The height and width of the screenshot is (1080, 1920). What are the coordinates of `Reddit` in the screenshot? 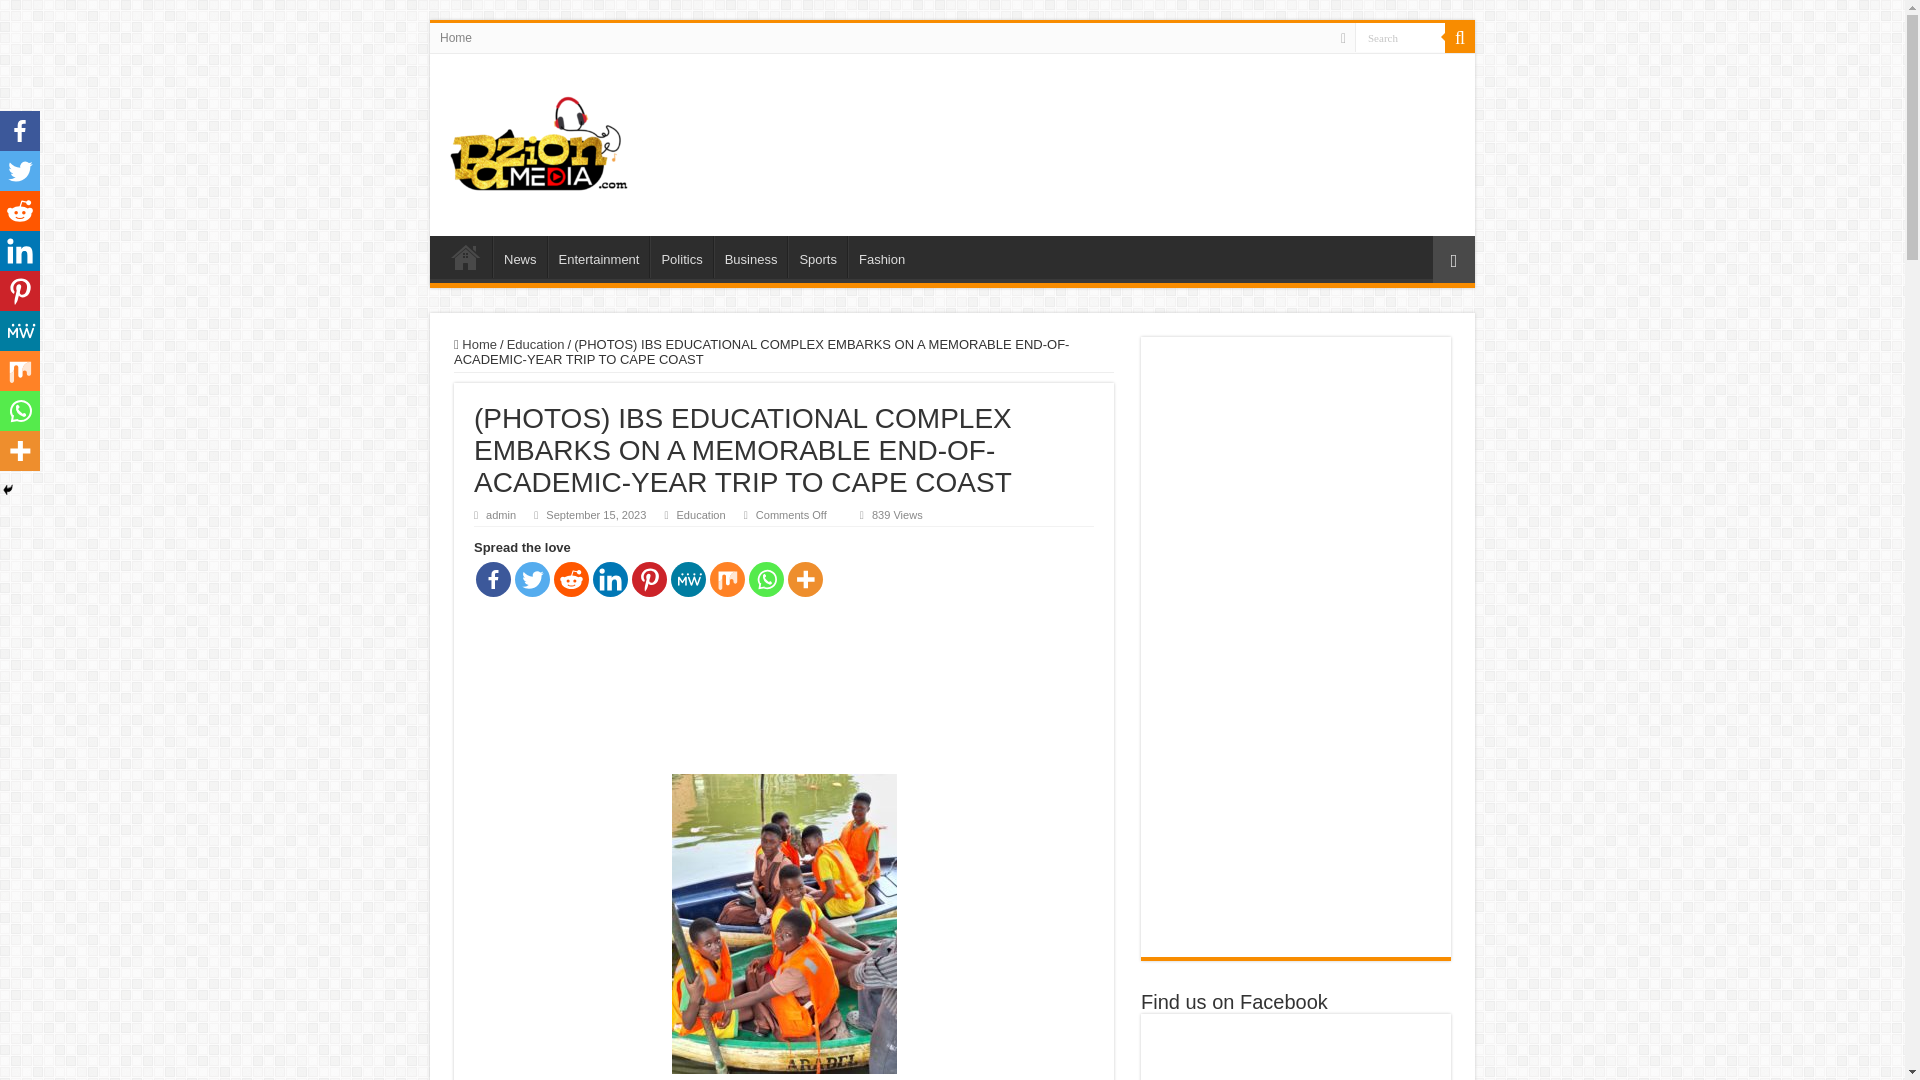 It's located at (572, 579).